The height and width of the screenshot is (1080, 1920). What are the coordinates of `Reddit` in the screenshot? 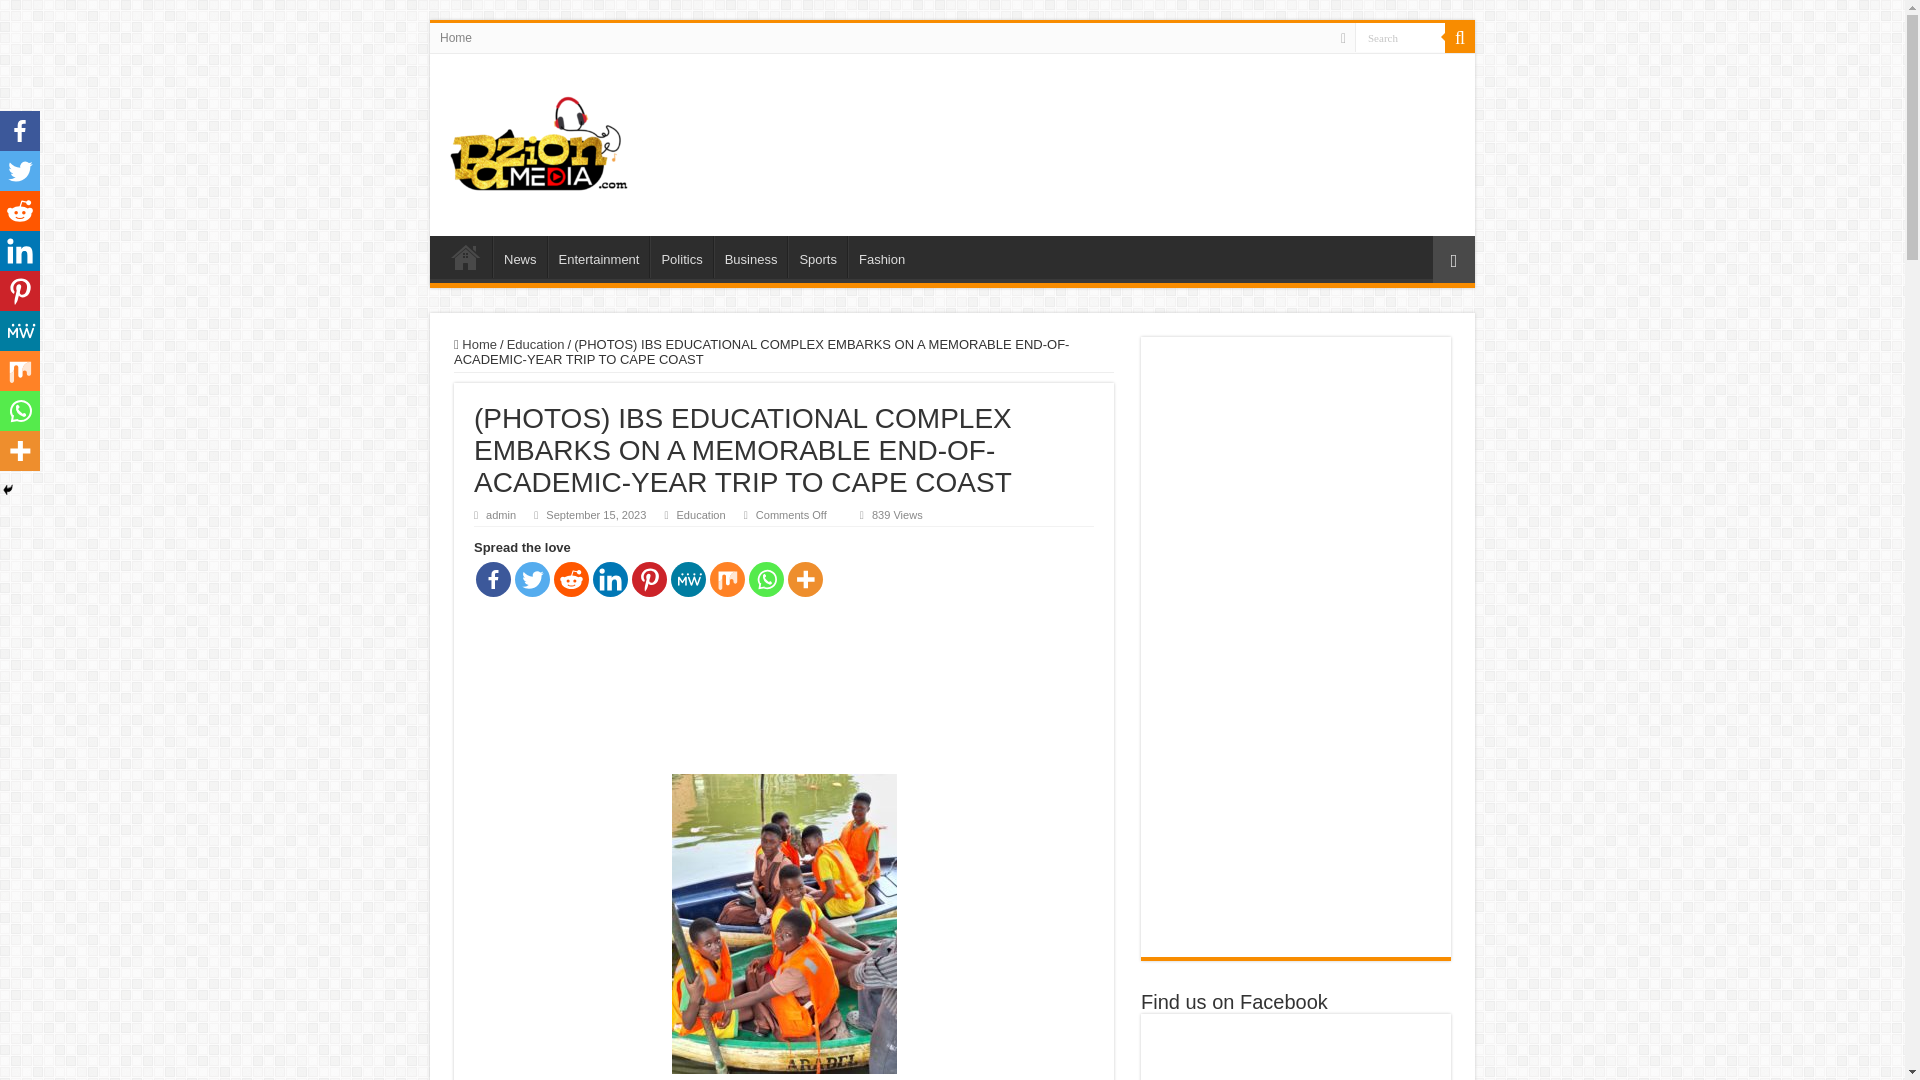 It's located at (572, 579).